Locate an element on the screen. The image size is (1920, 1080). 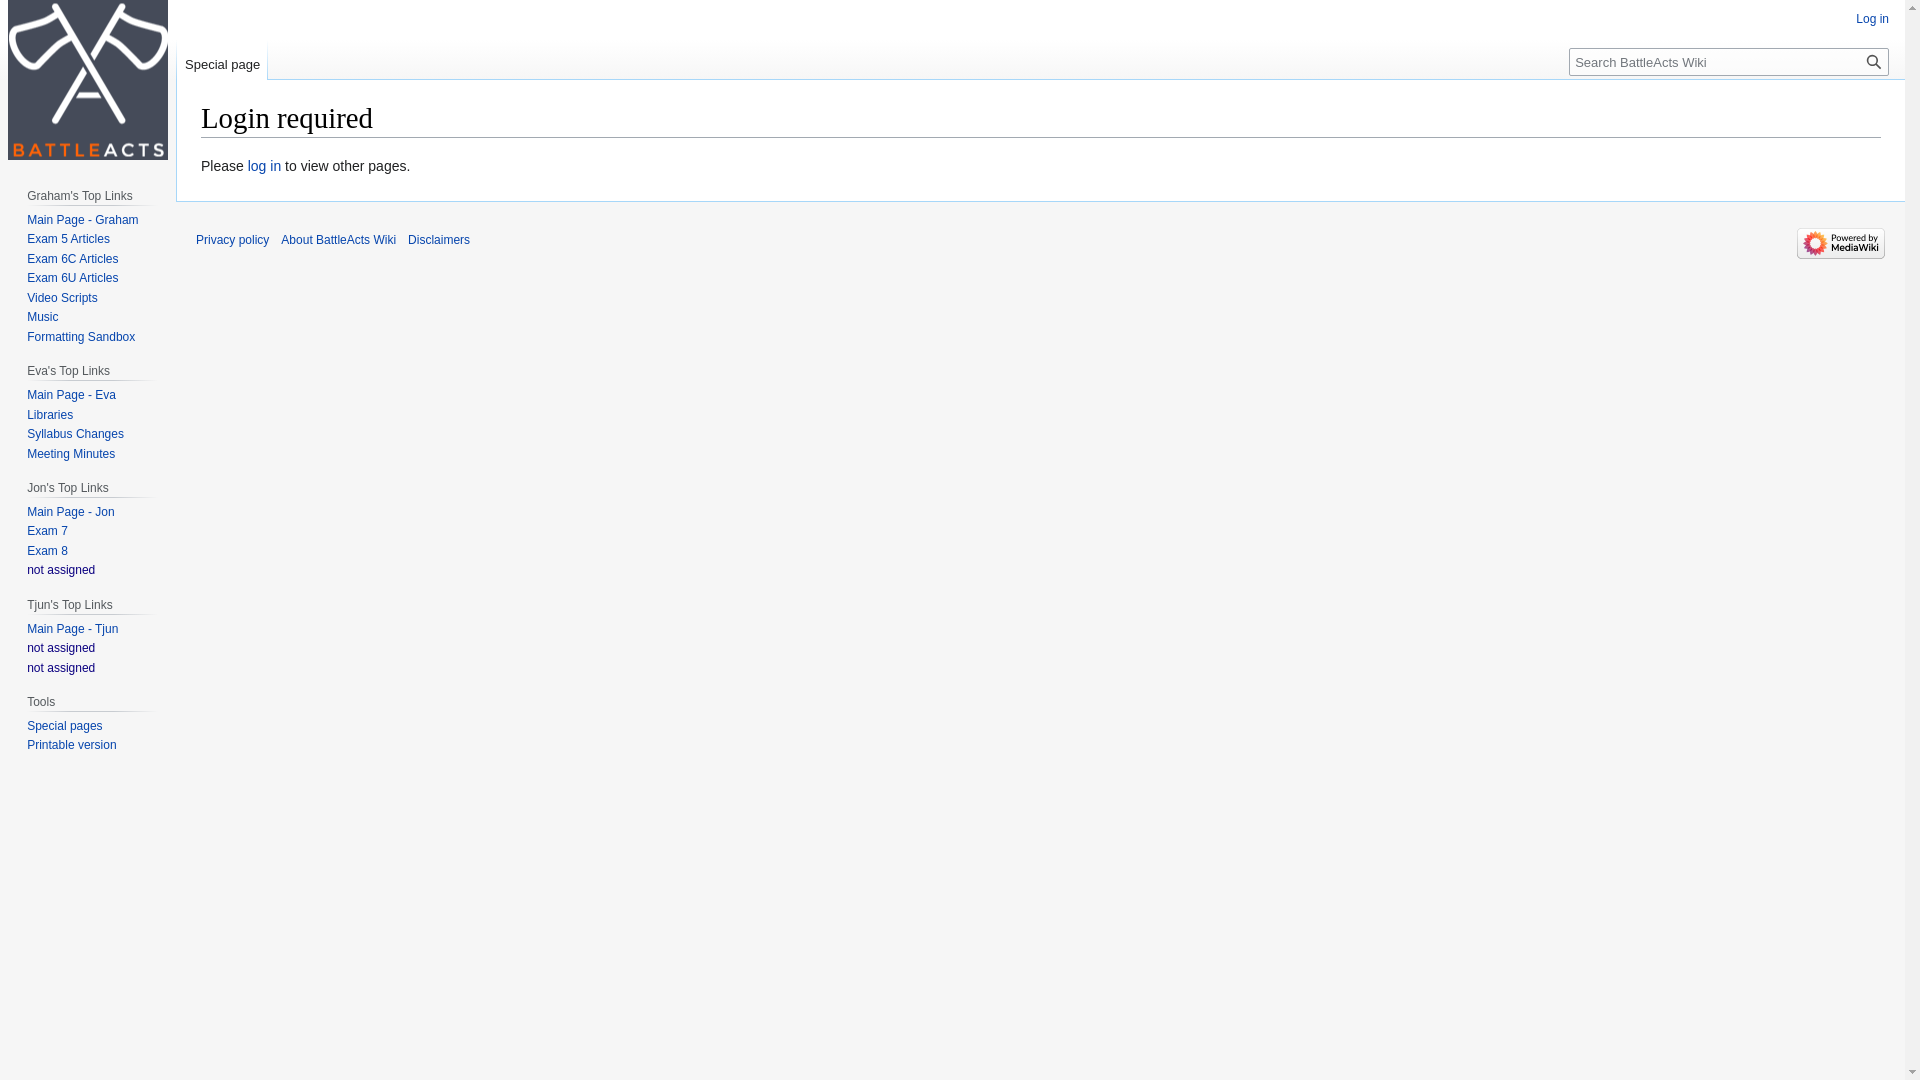
not assigned is located at coordinates (61, 648).